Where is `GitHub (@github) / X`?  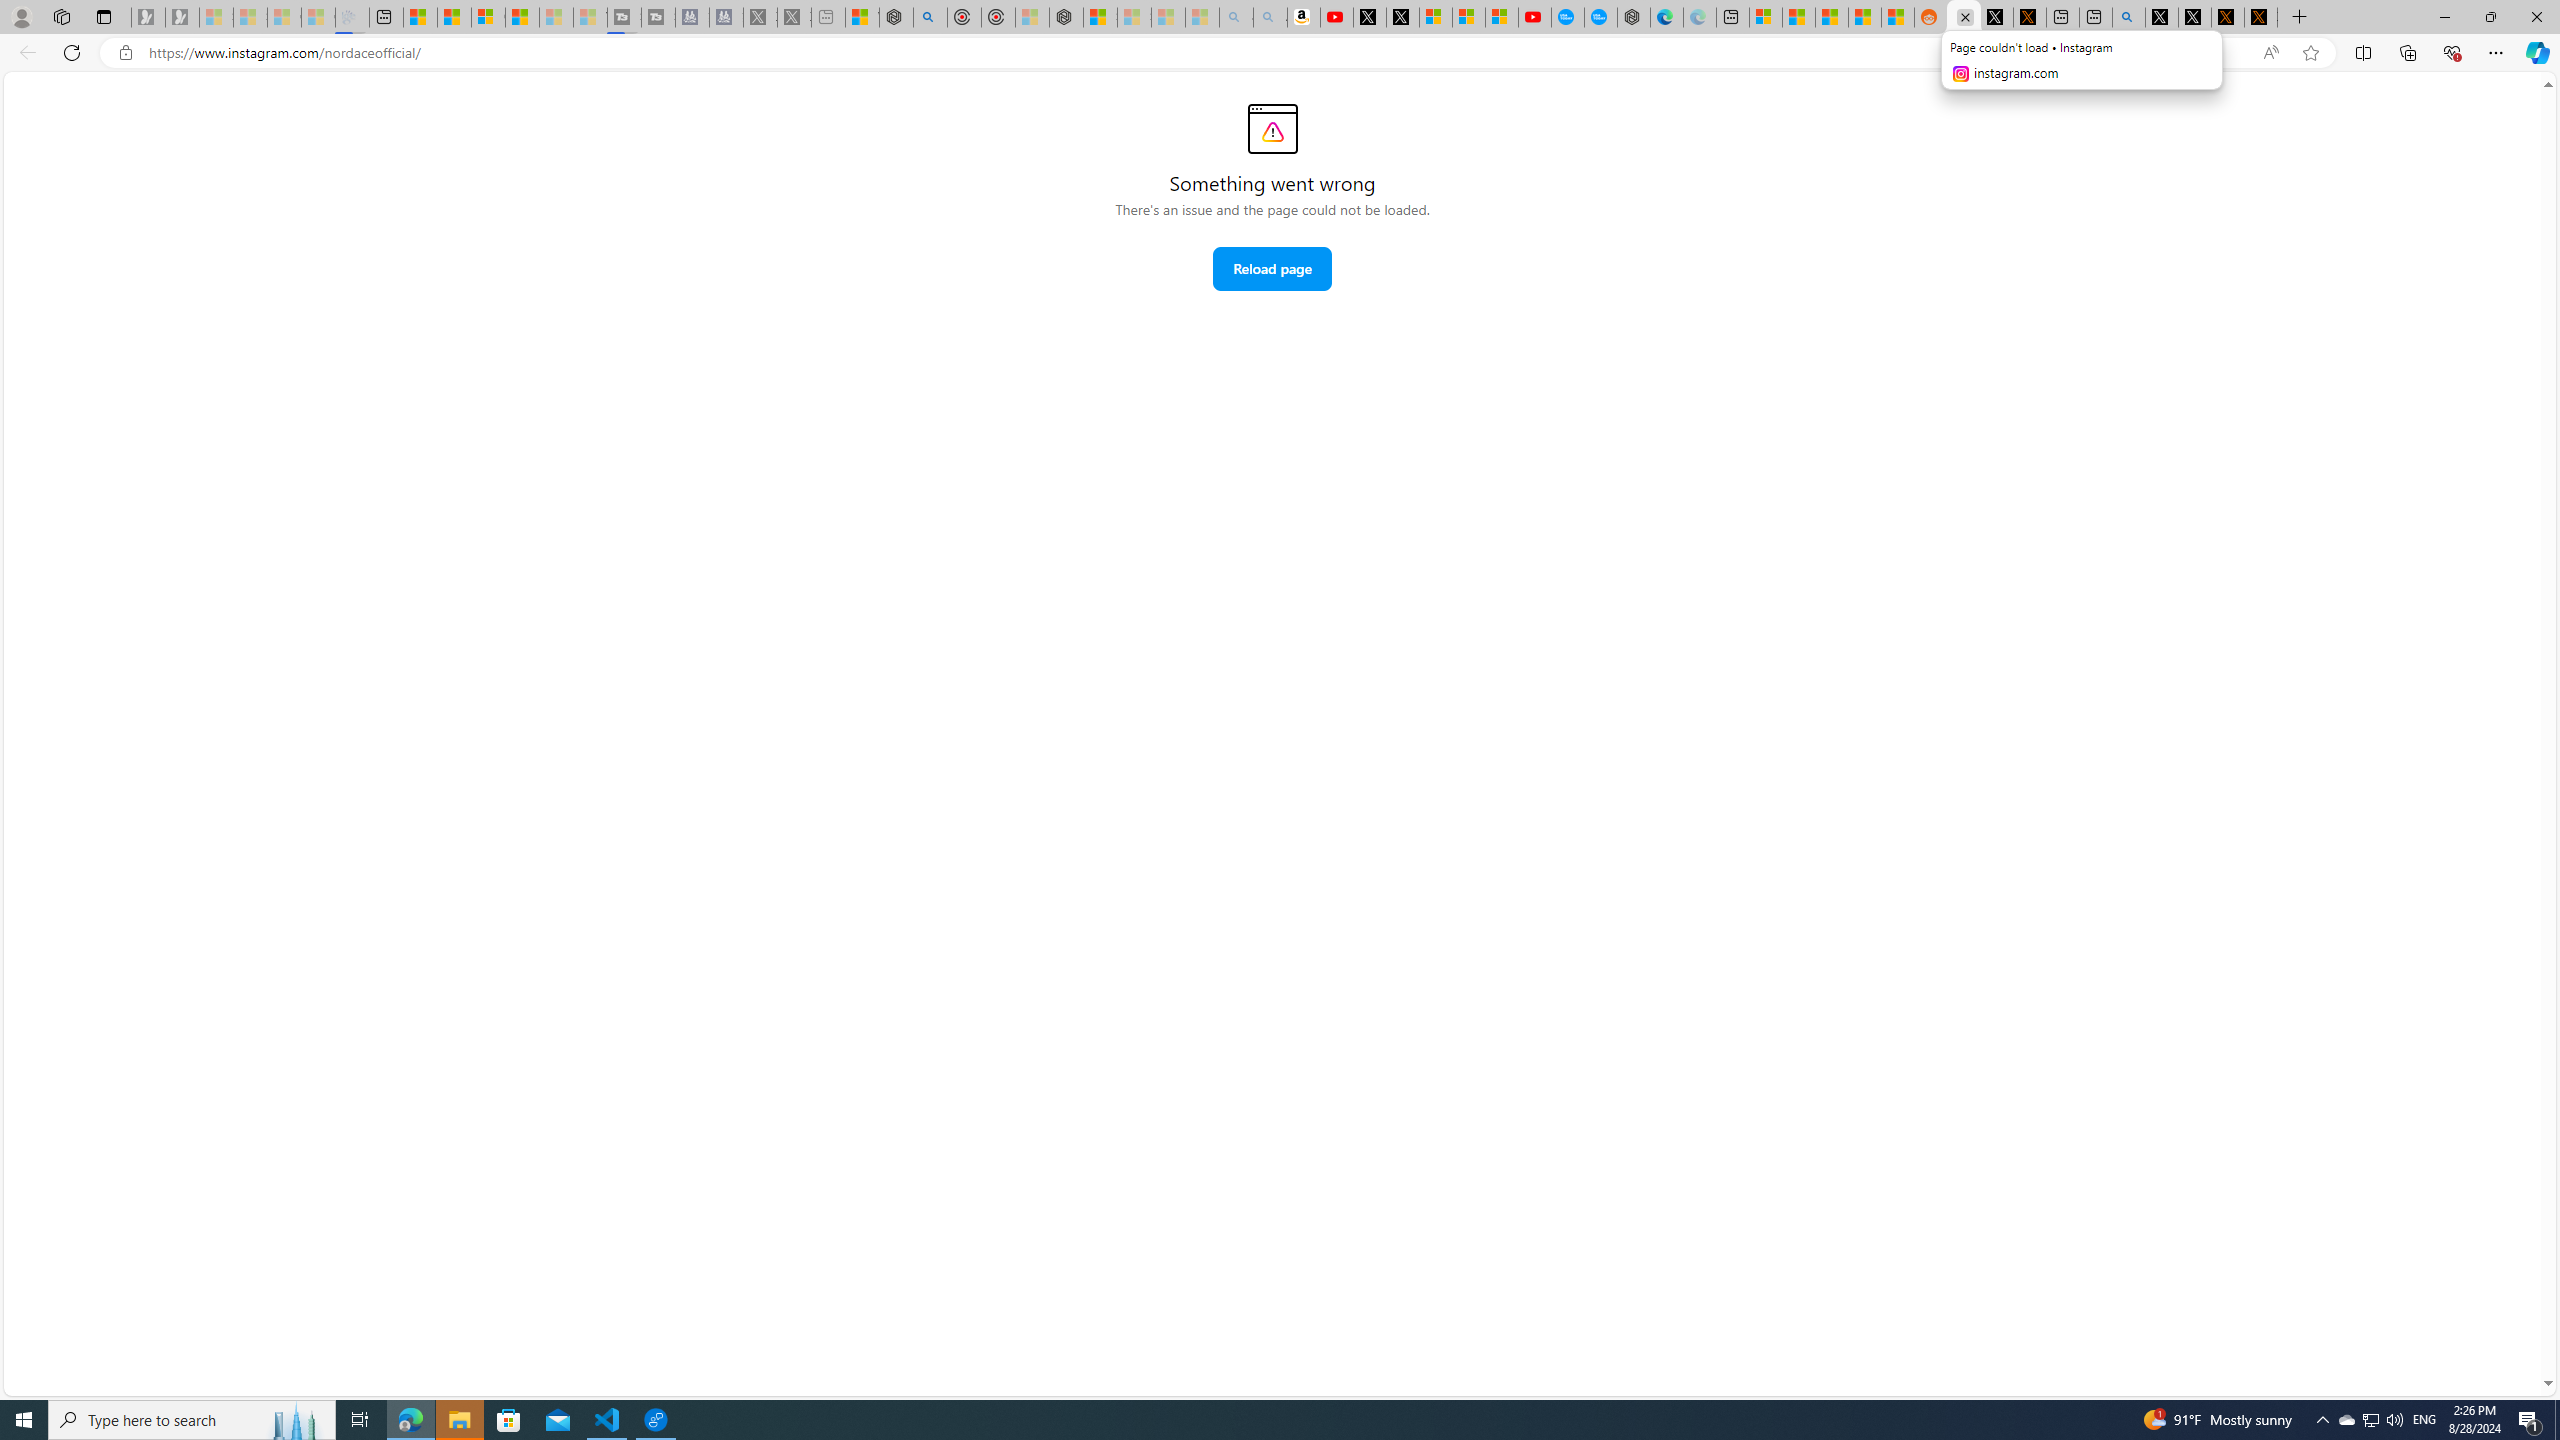 GitHub (@github) / X is located at coordinates (2194, 17).